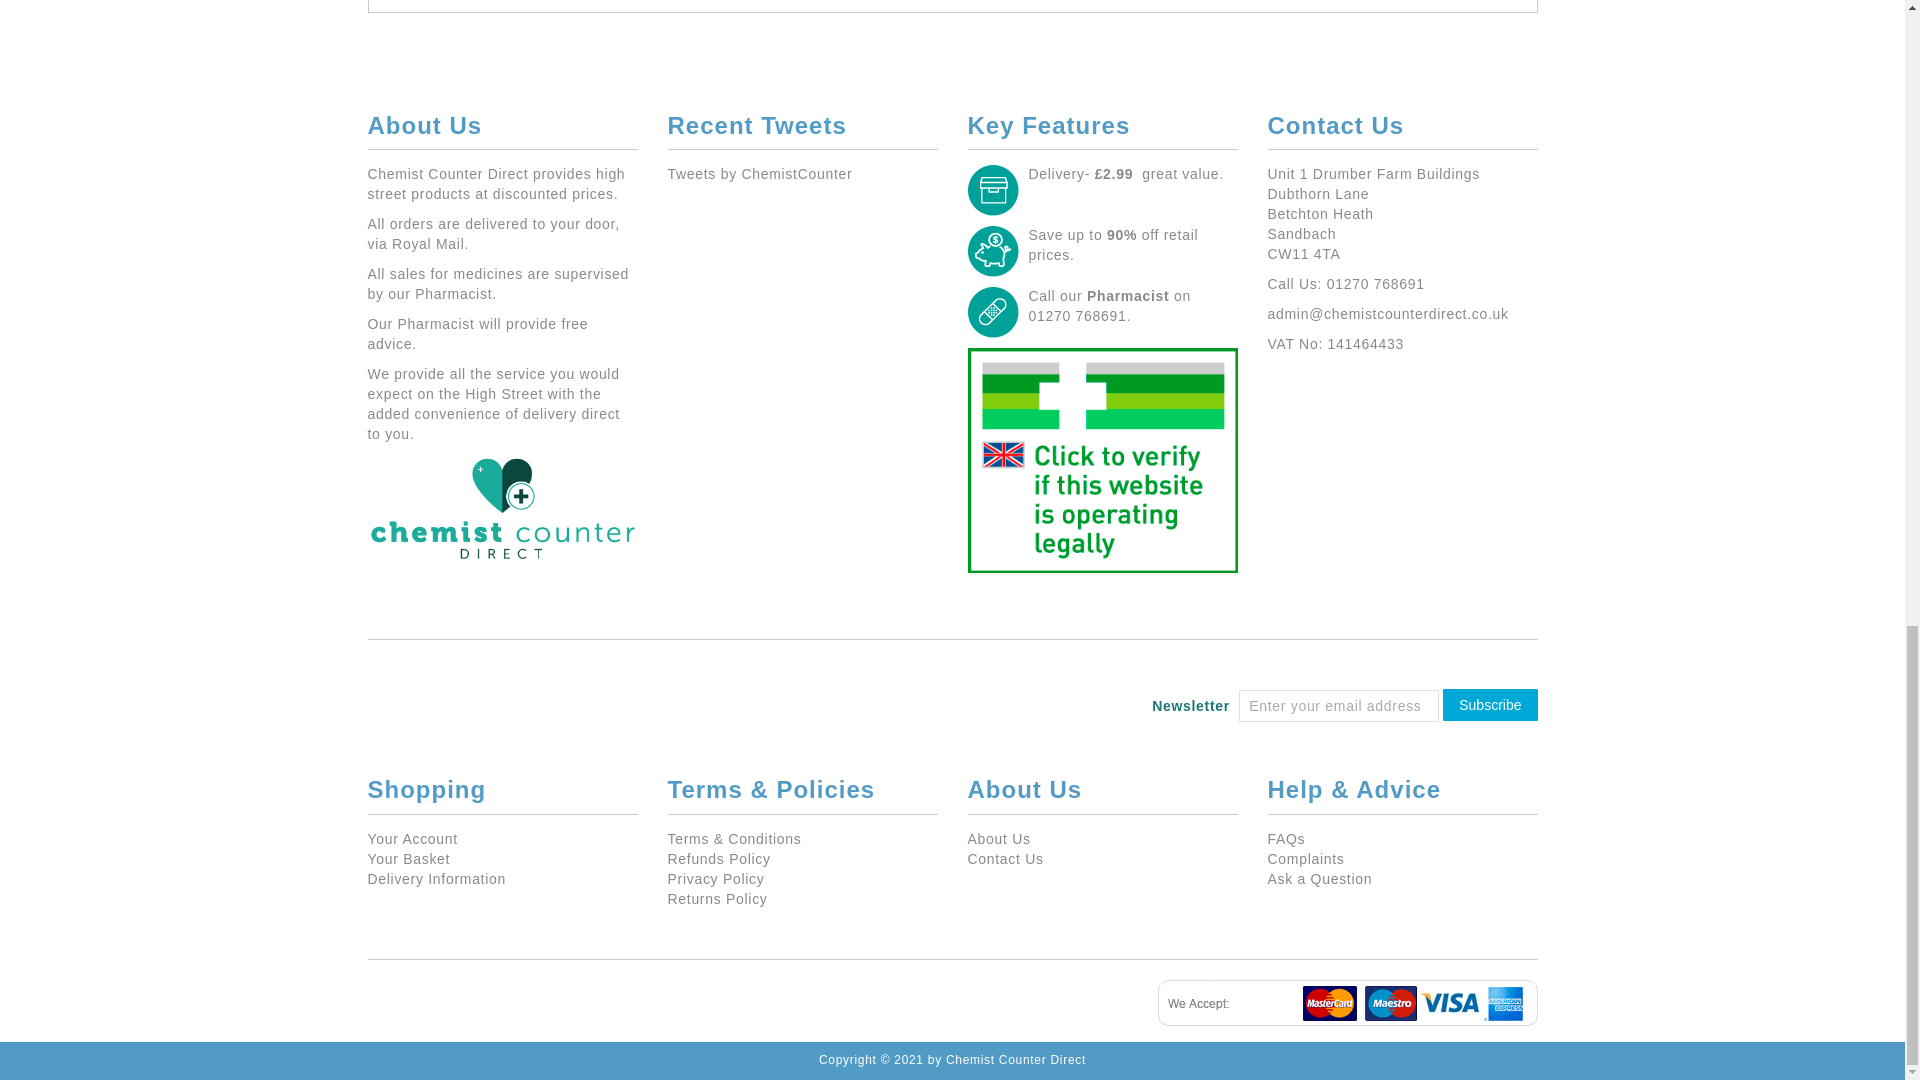  I want to click on Subscribe, so click(1490, 705).